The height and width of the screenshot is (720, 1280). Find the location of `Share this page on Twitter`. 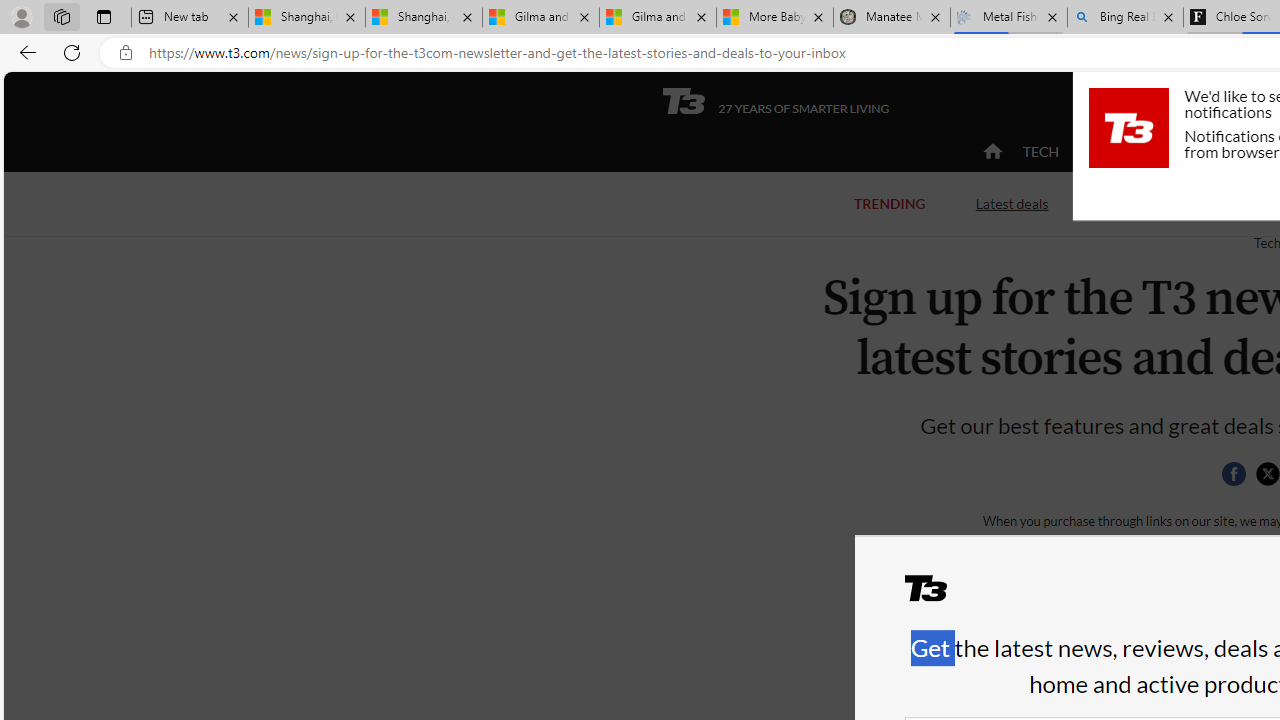

Share this page on Twitter is located at coordinates (1267, 474).